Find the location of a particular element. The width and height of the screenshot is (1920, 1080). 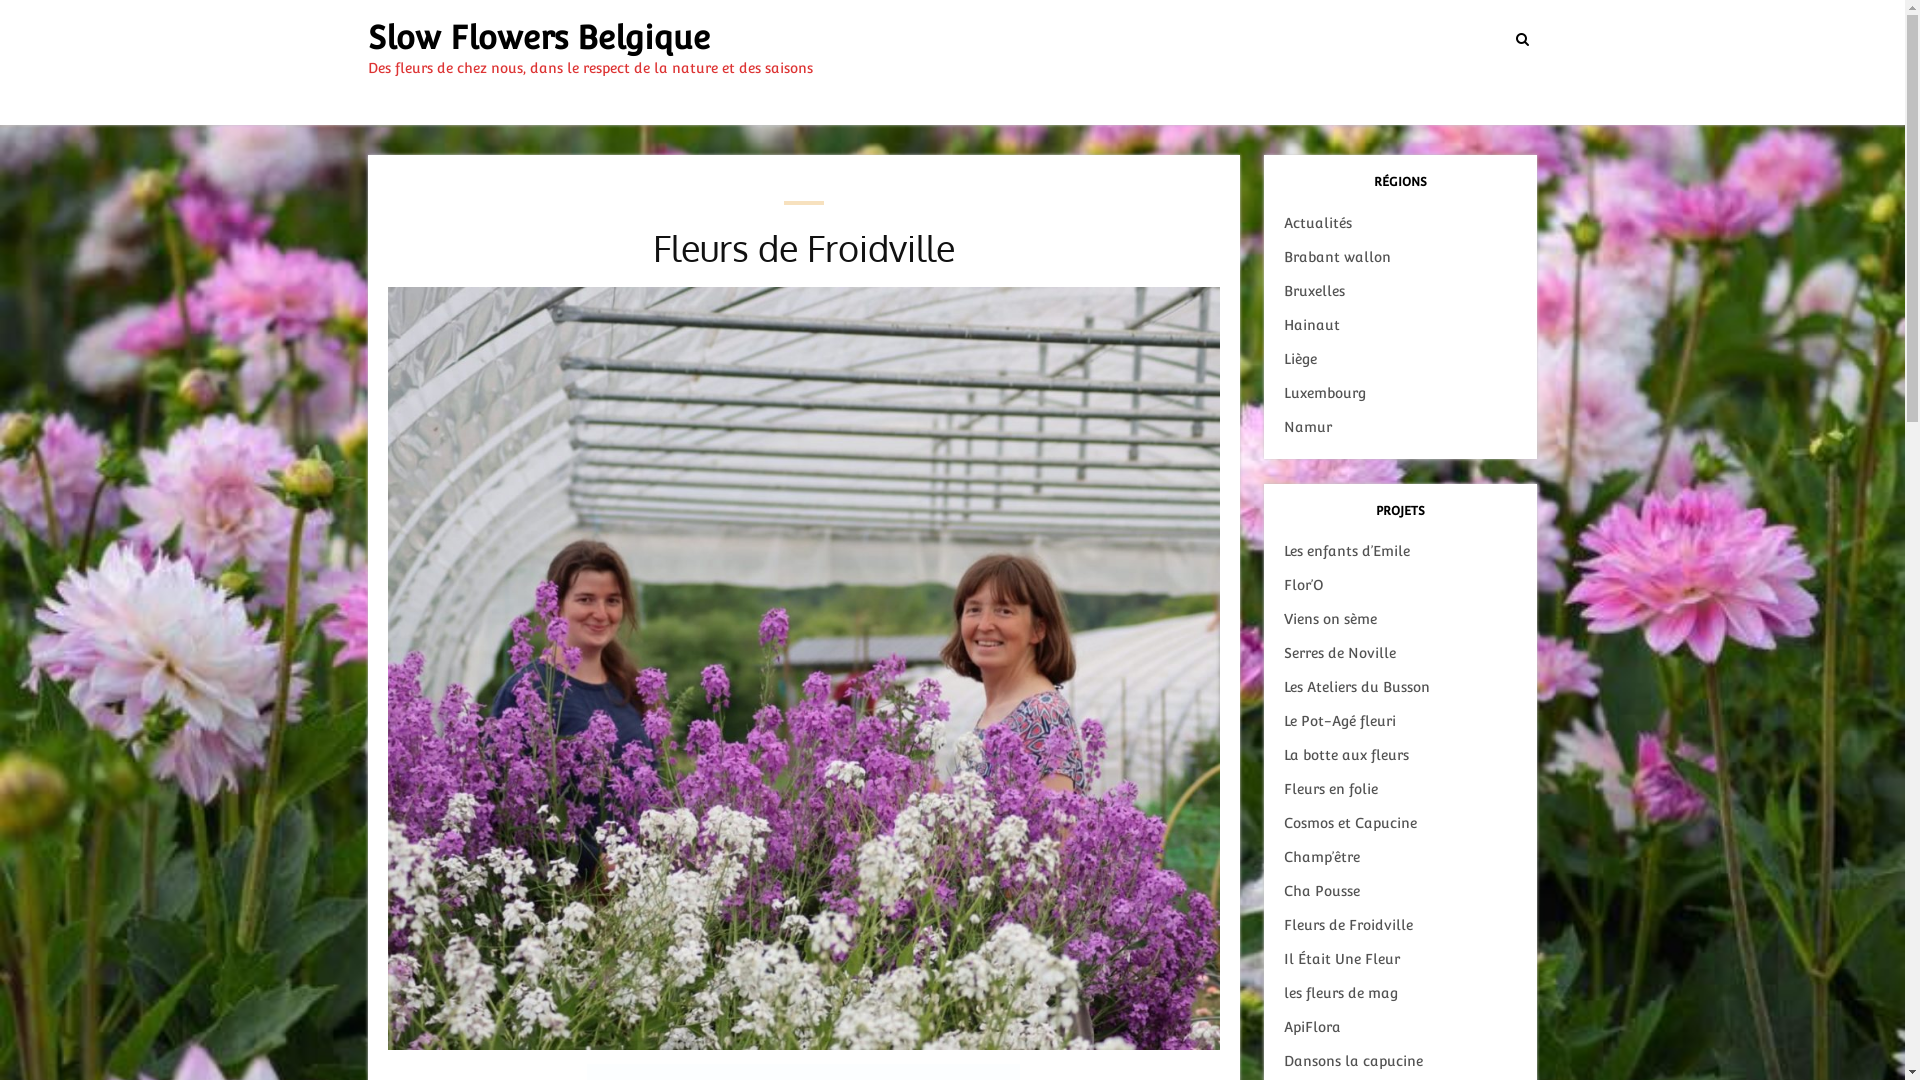

Slow Flowers Belgique is located at coordinates (539, 38).